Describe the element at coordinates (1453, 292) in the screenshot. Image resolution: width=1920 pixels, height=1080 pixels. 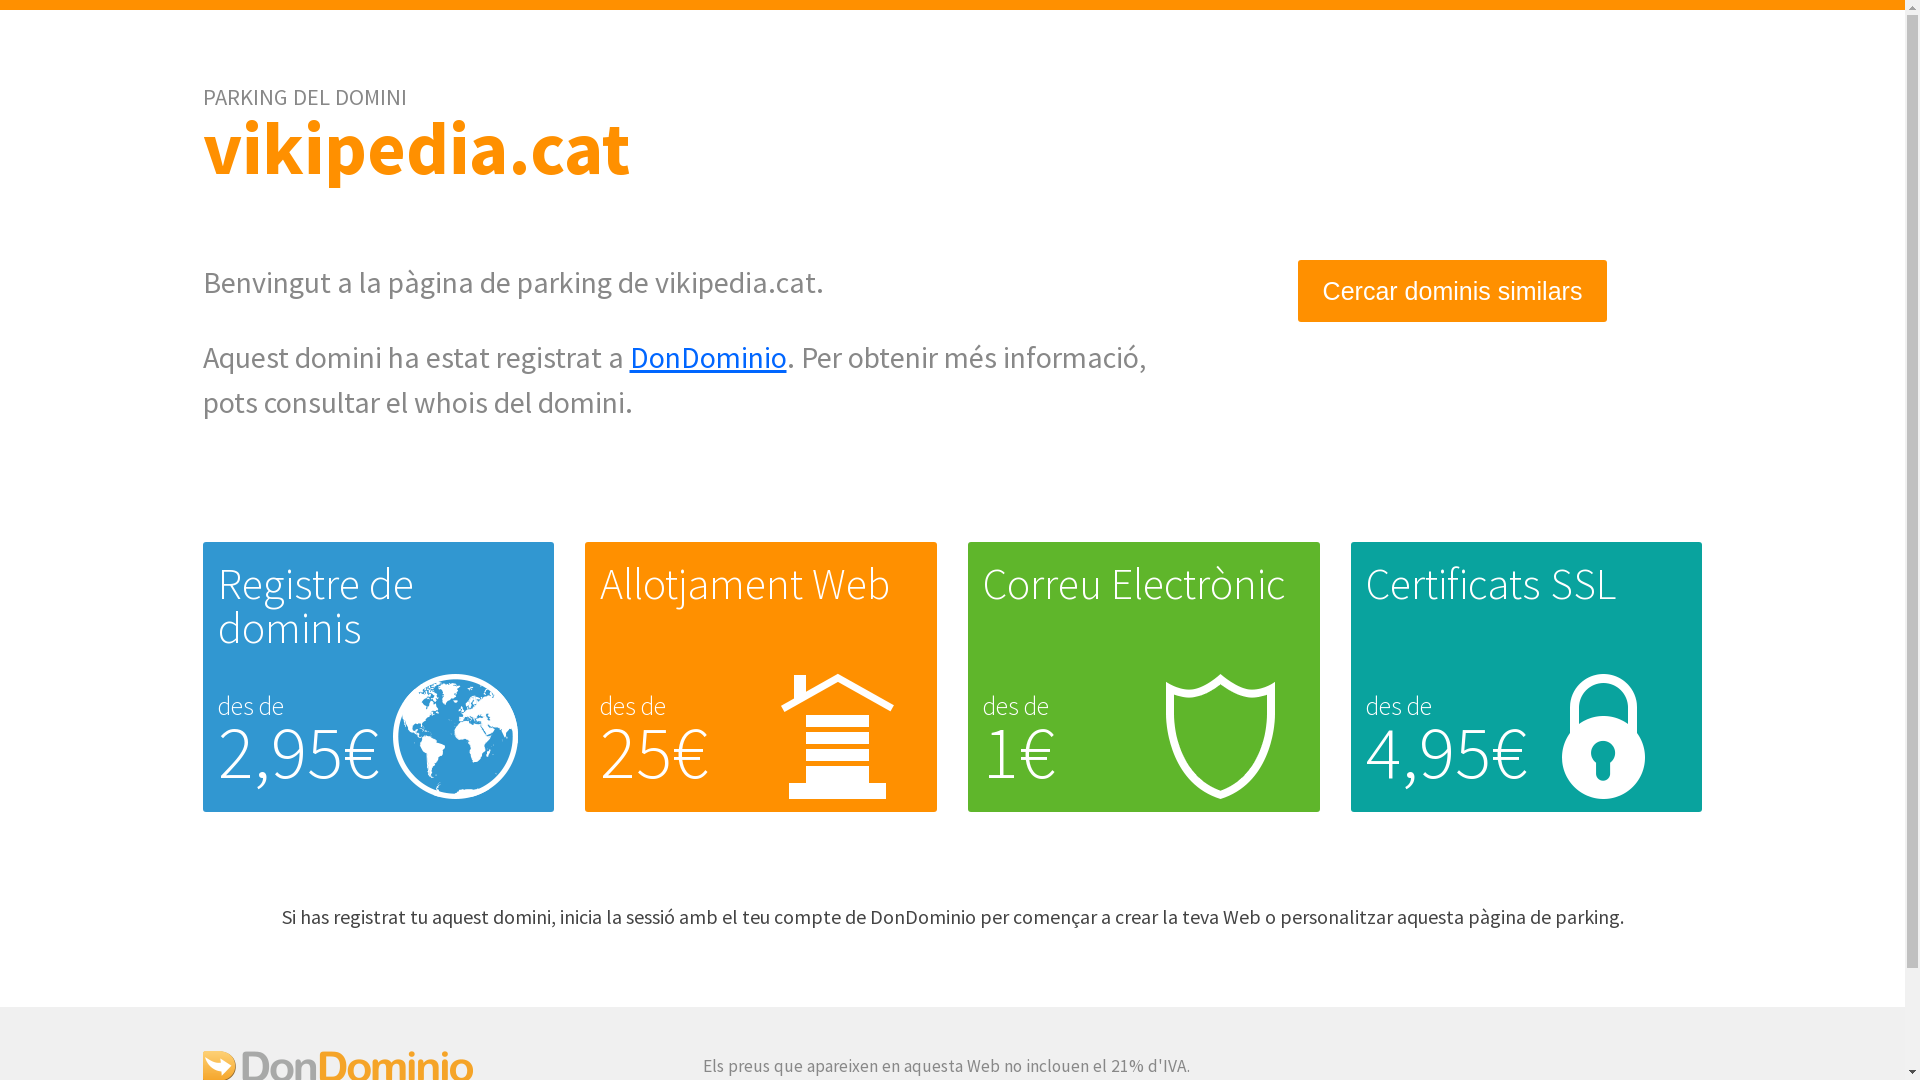
I see `Cercar dominis similars` at that location.